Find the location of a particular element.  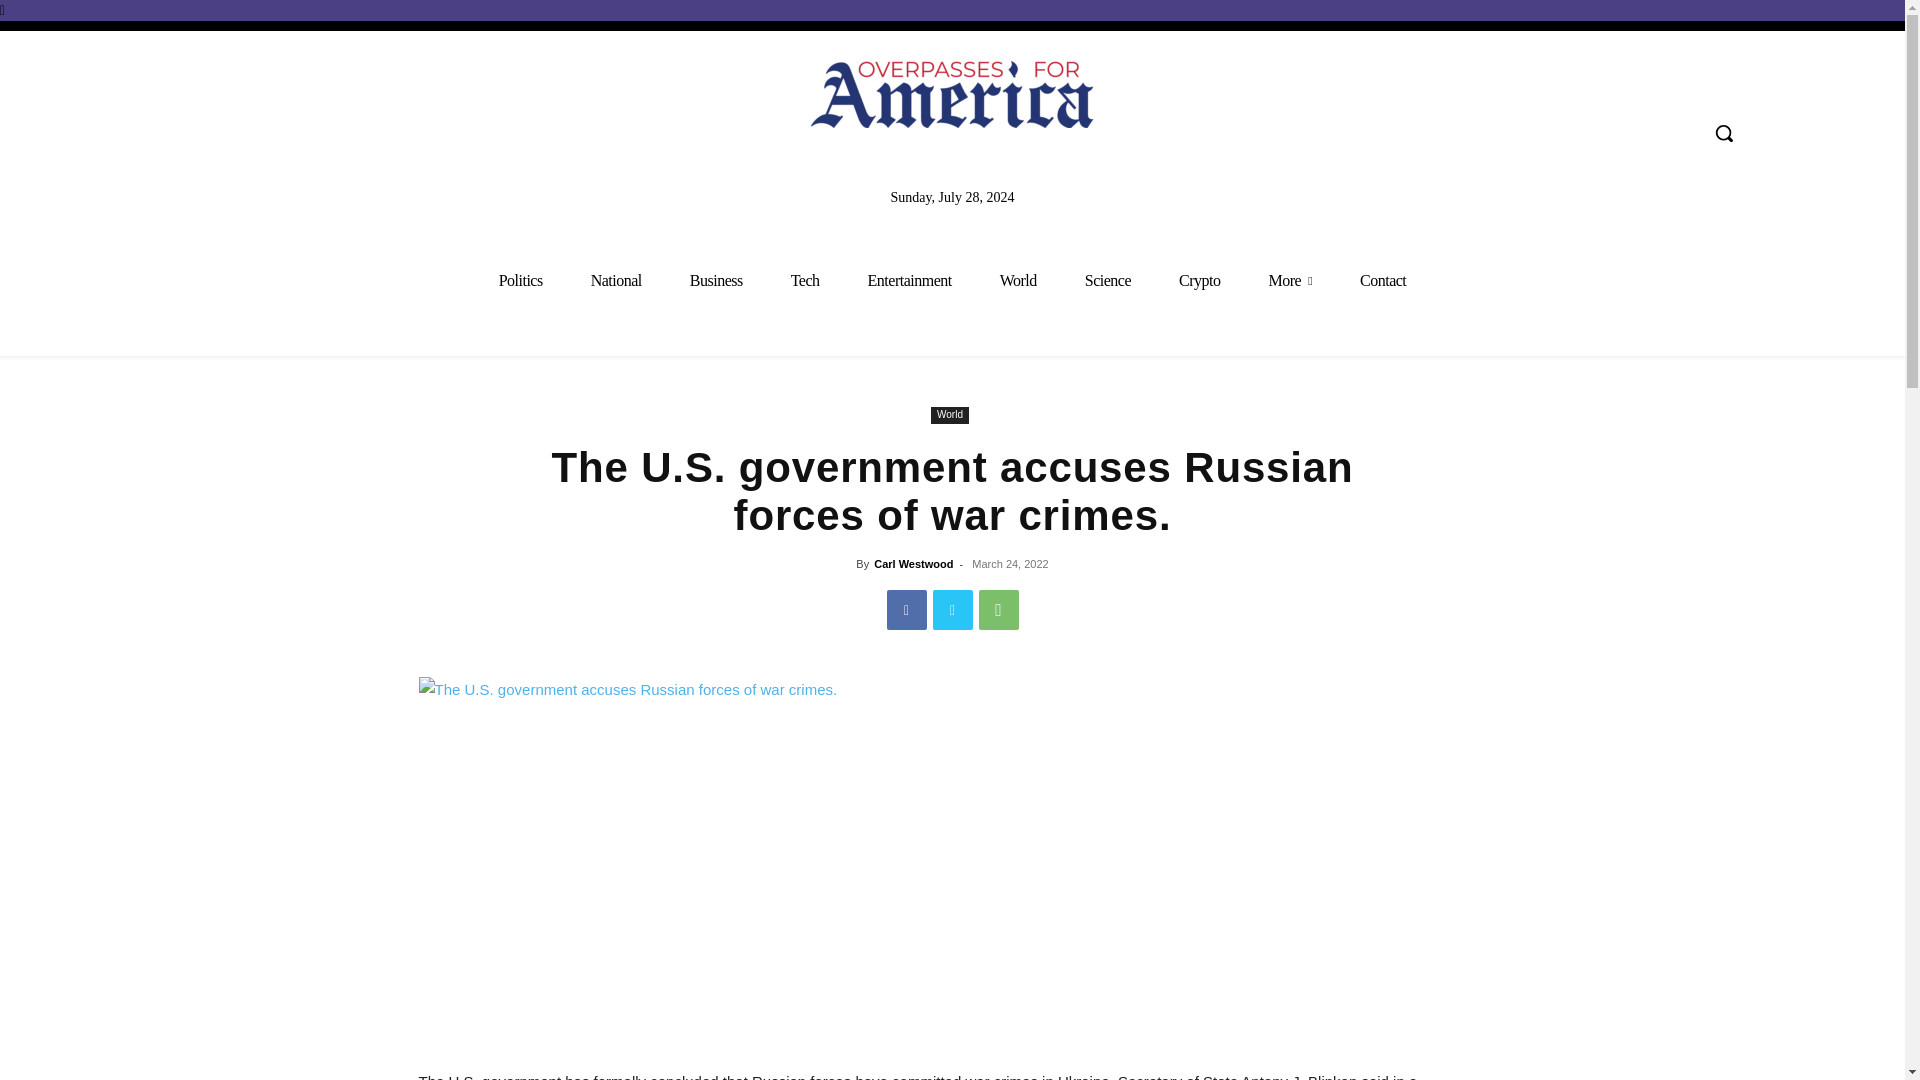

Politics is located at coordinates (520, 280).